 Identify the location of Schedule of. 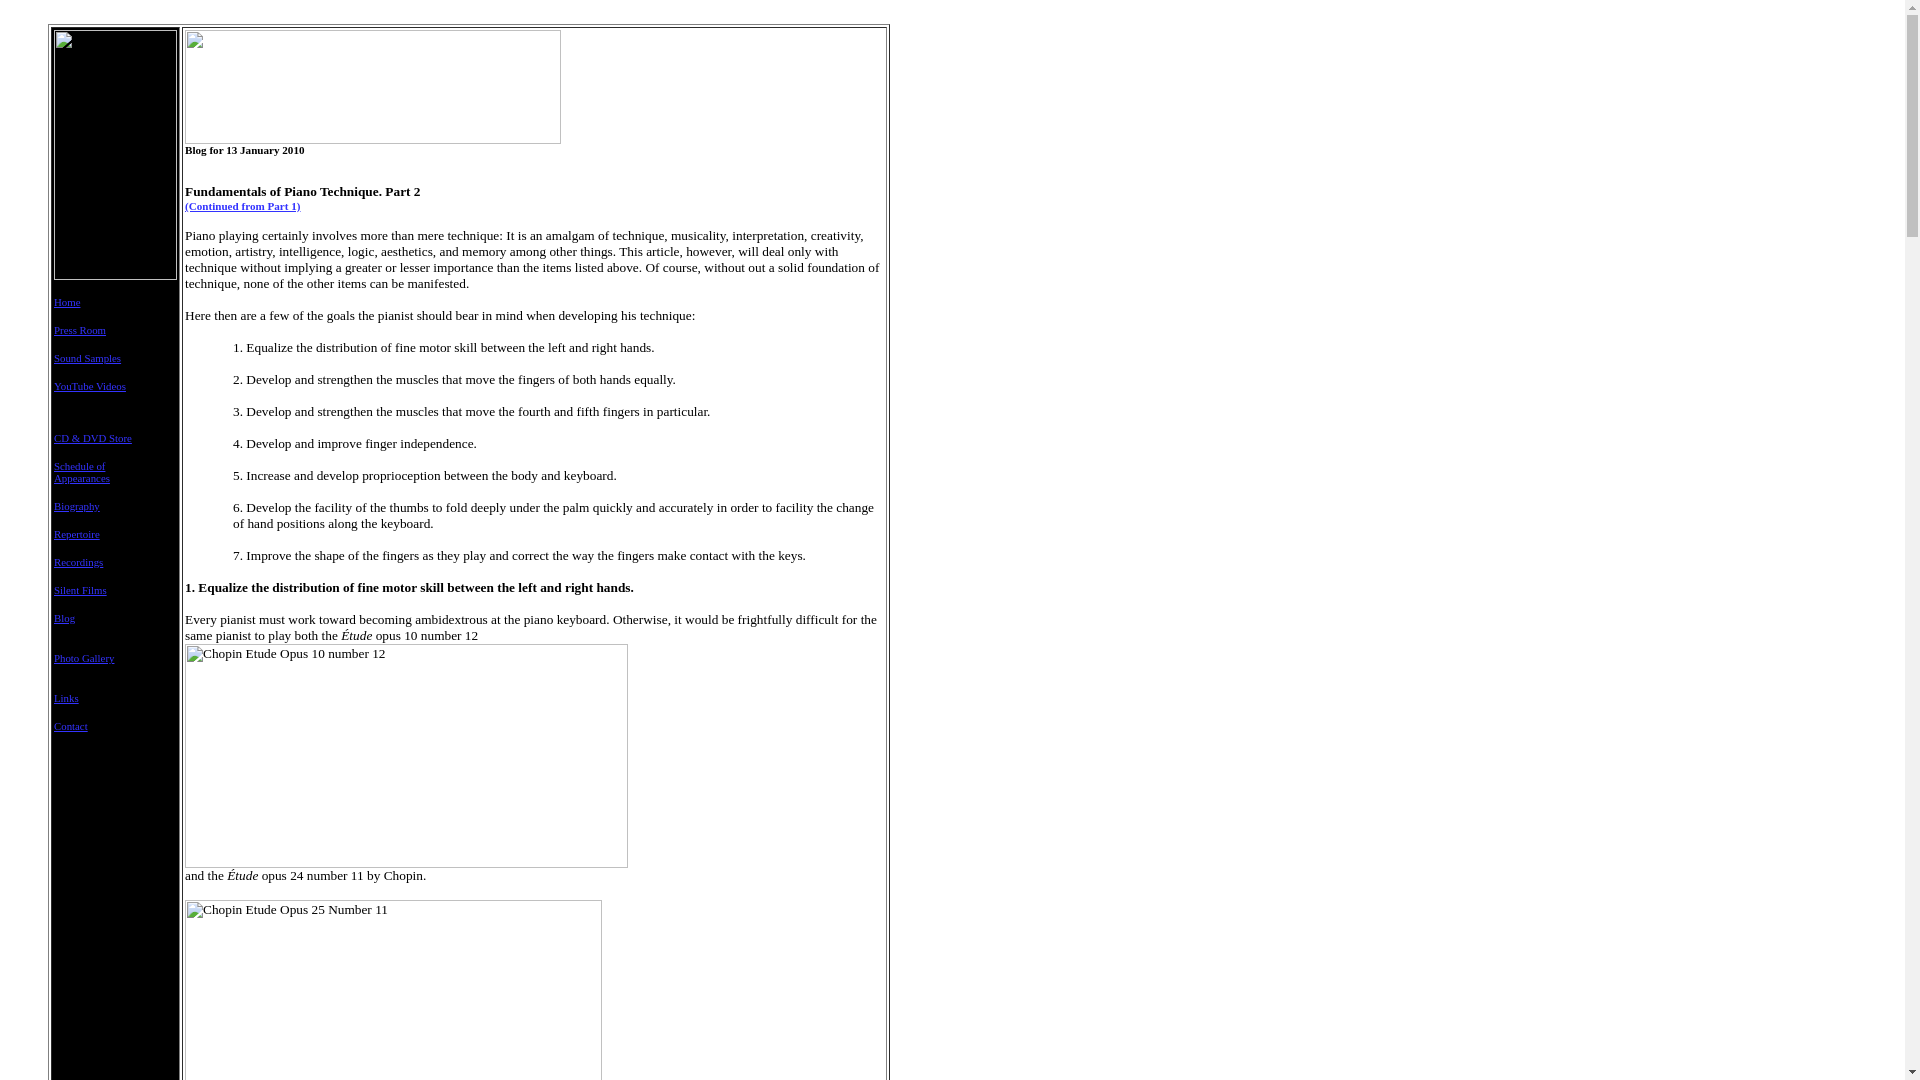
(79, 466).